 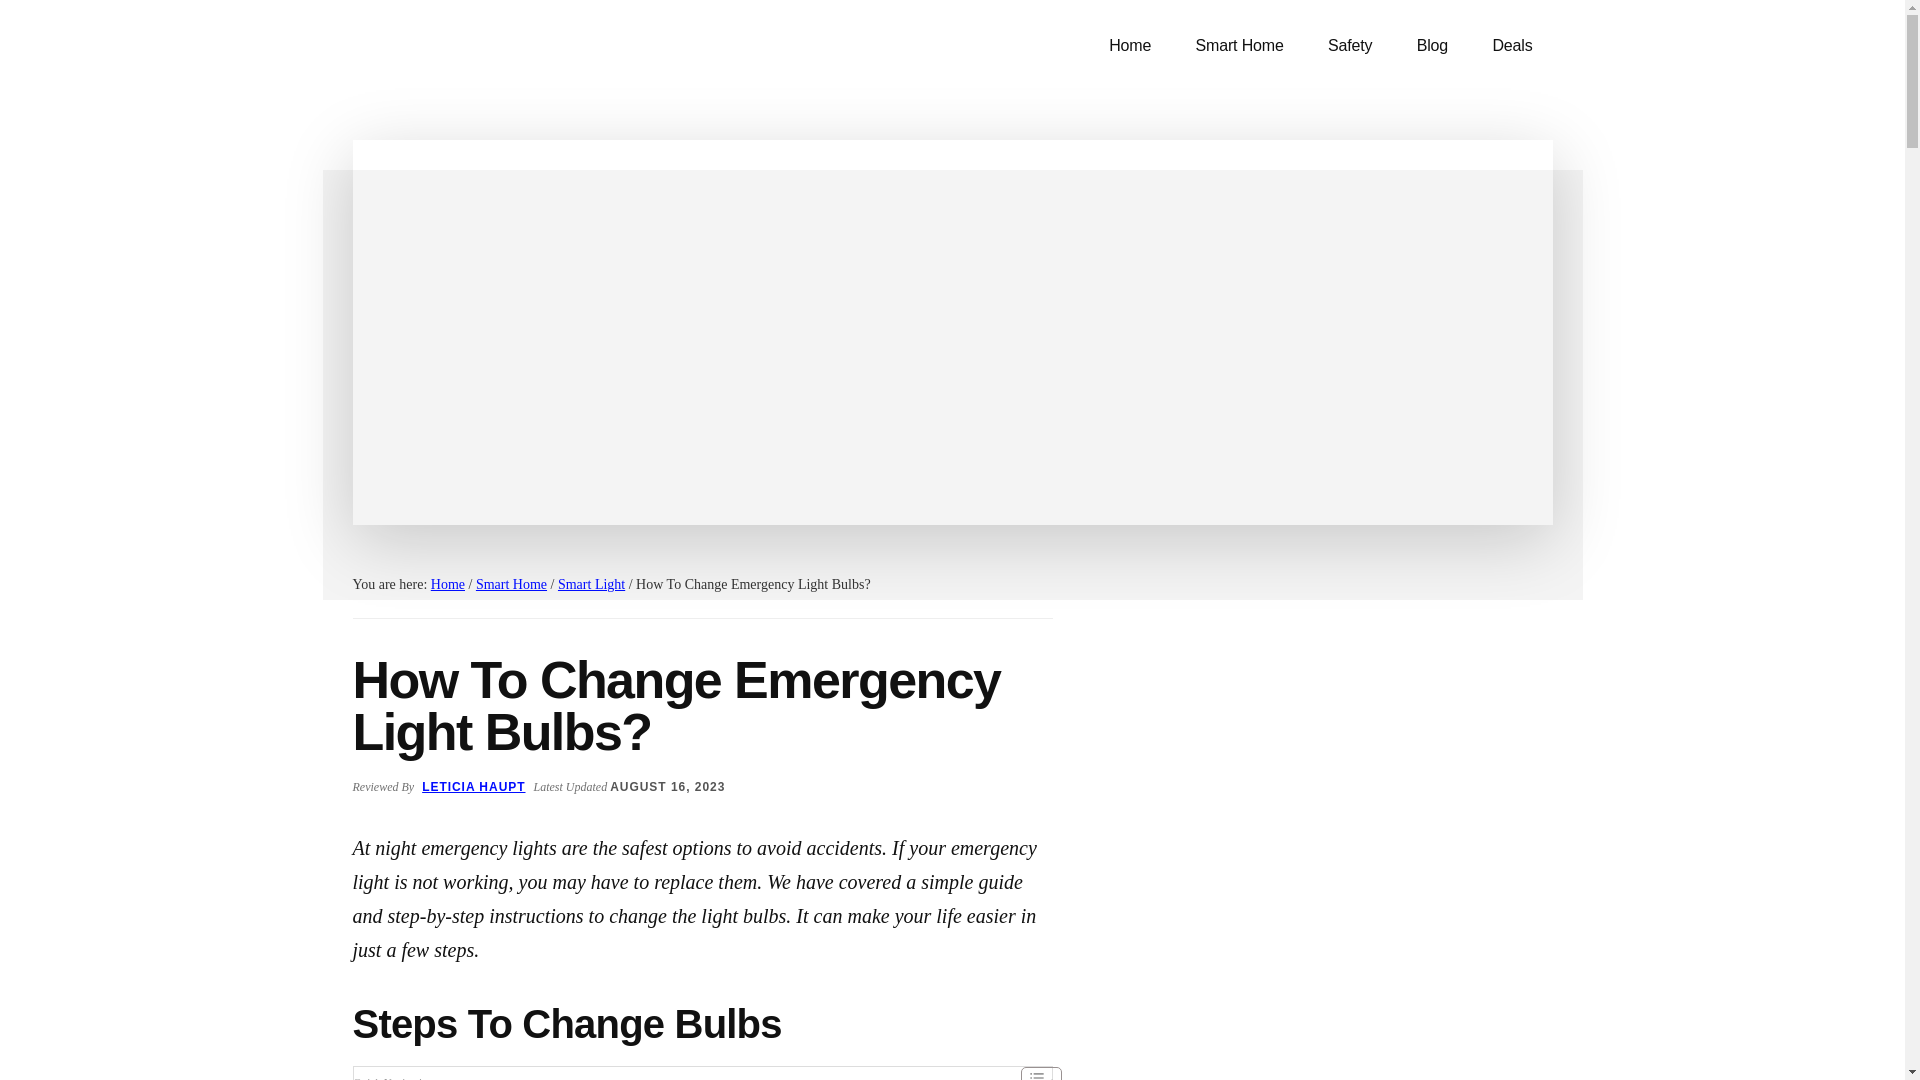 I want to click on Home, so click(x=1130, y=46).